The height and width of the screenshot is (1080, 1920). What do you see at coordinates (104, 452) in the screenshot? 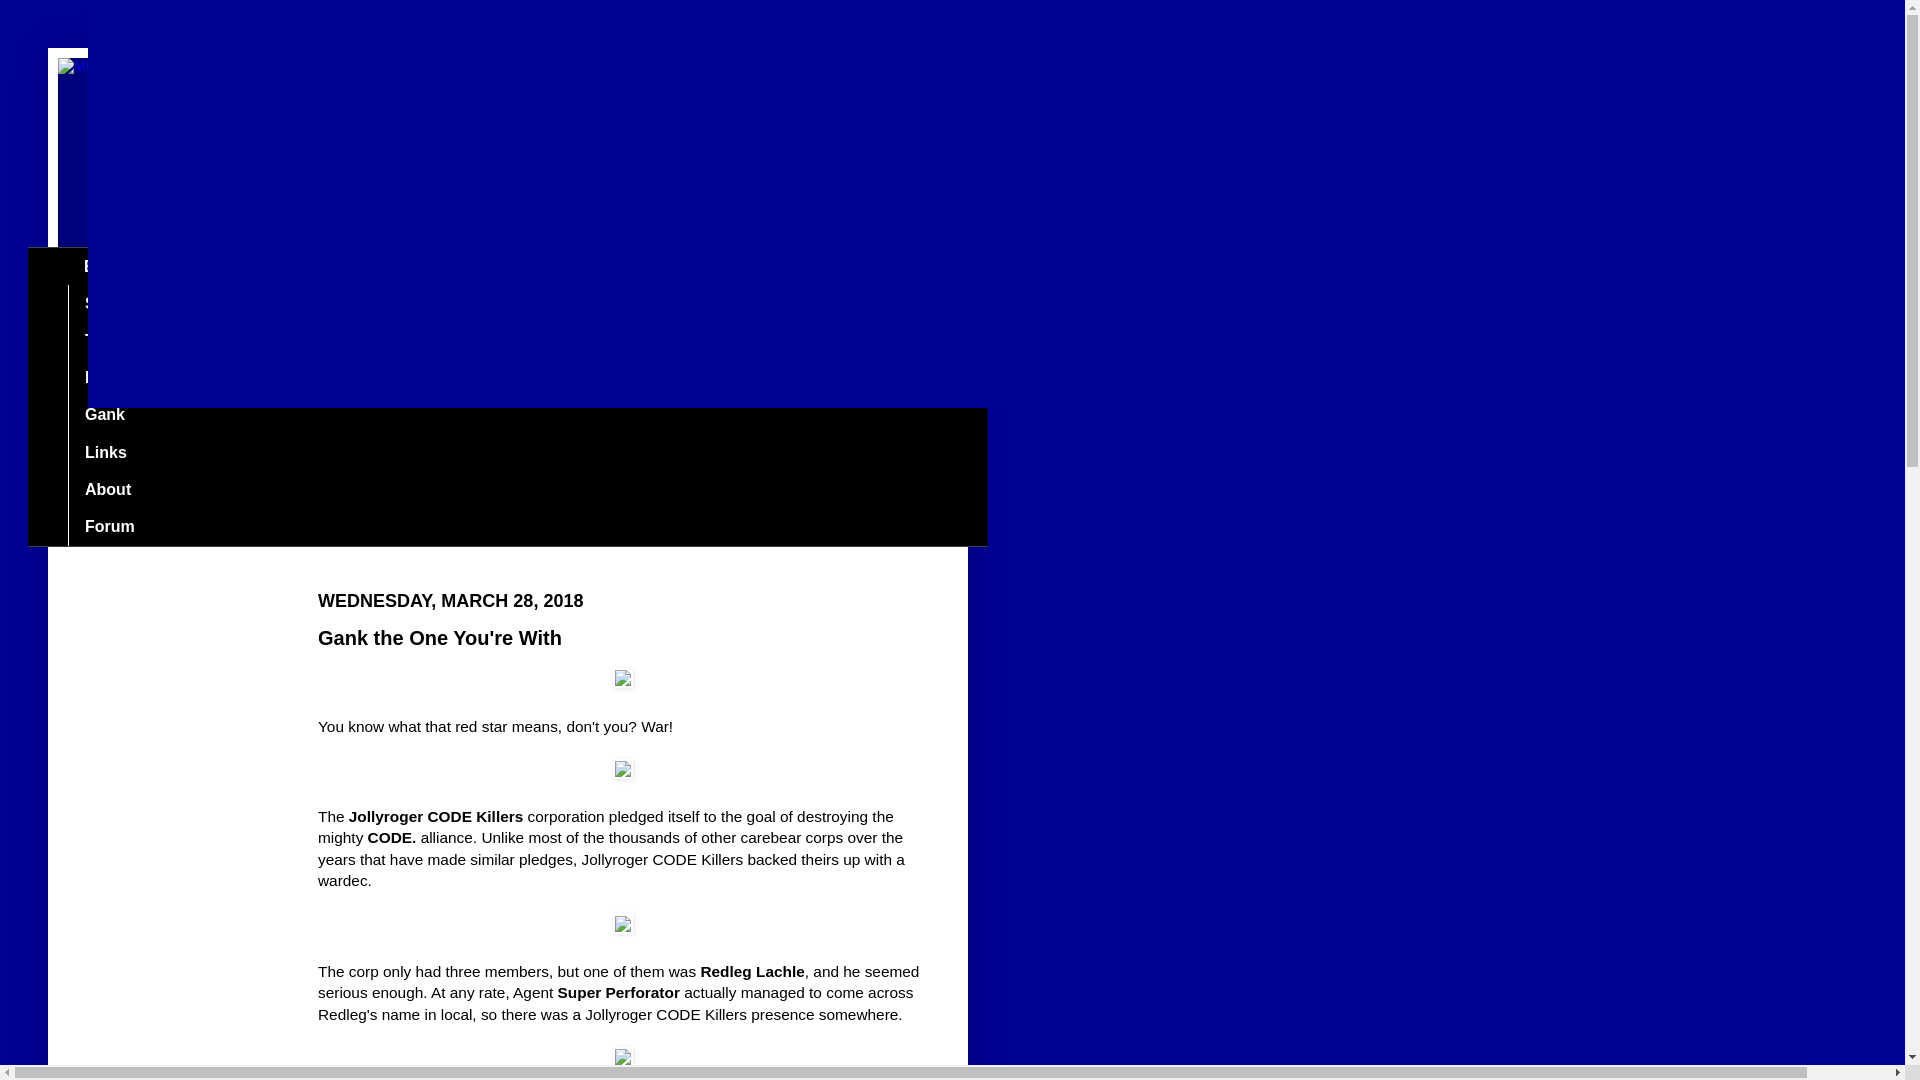
I see `Links` at bounding box center [104, 452].